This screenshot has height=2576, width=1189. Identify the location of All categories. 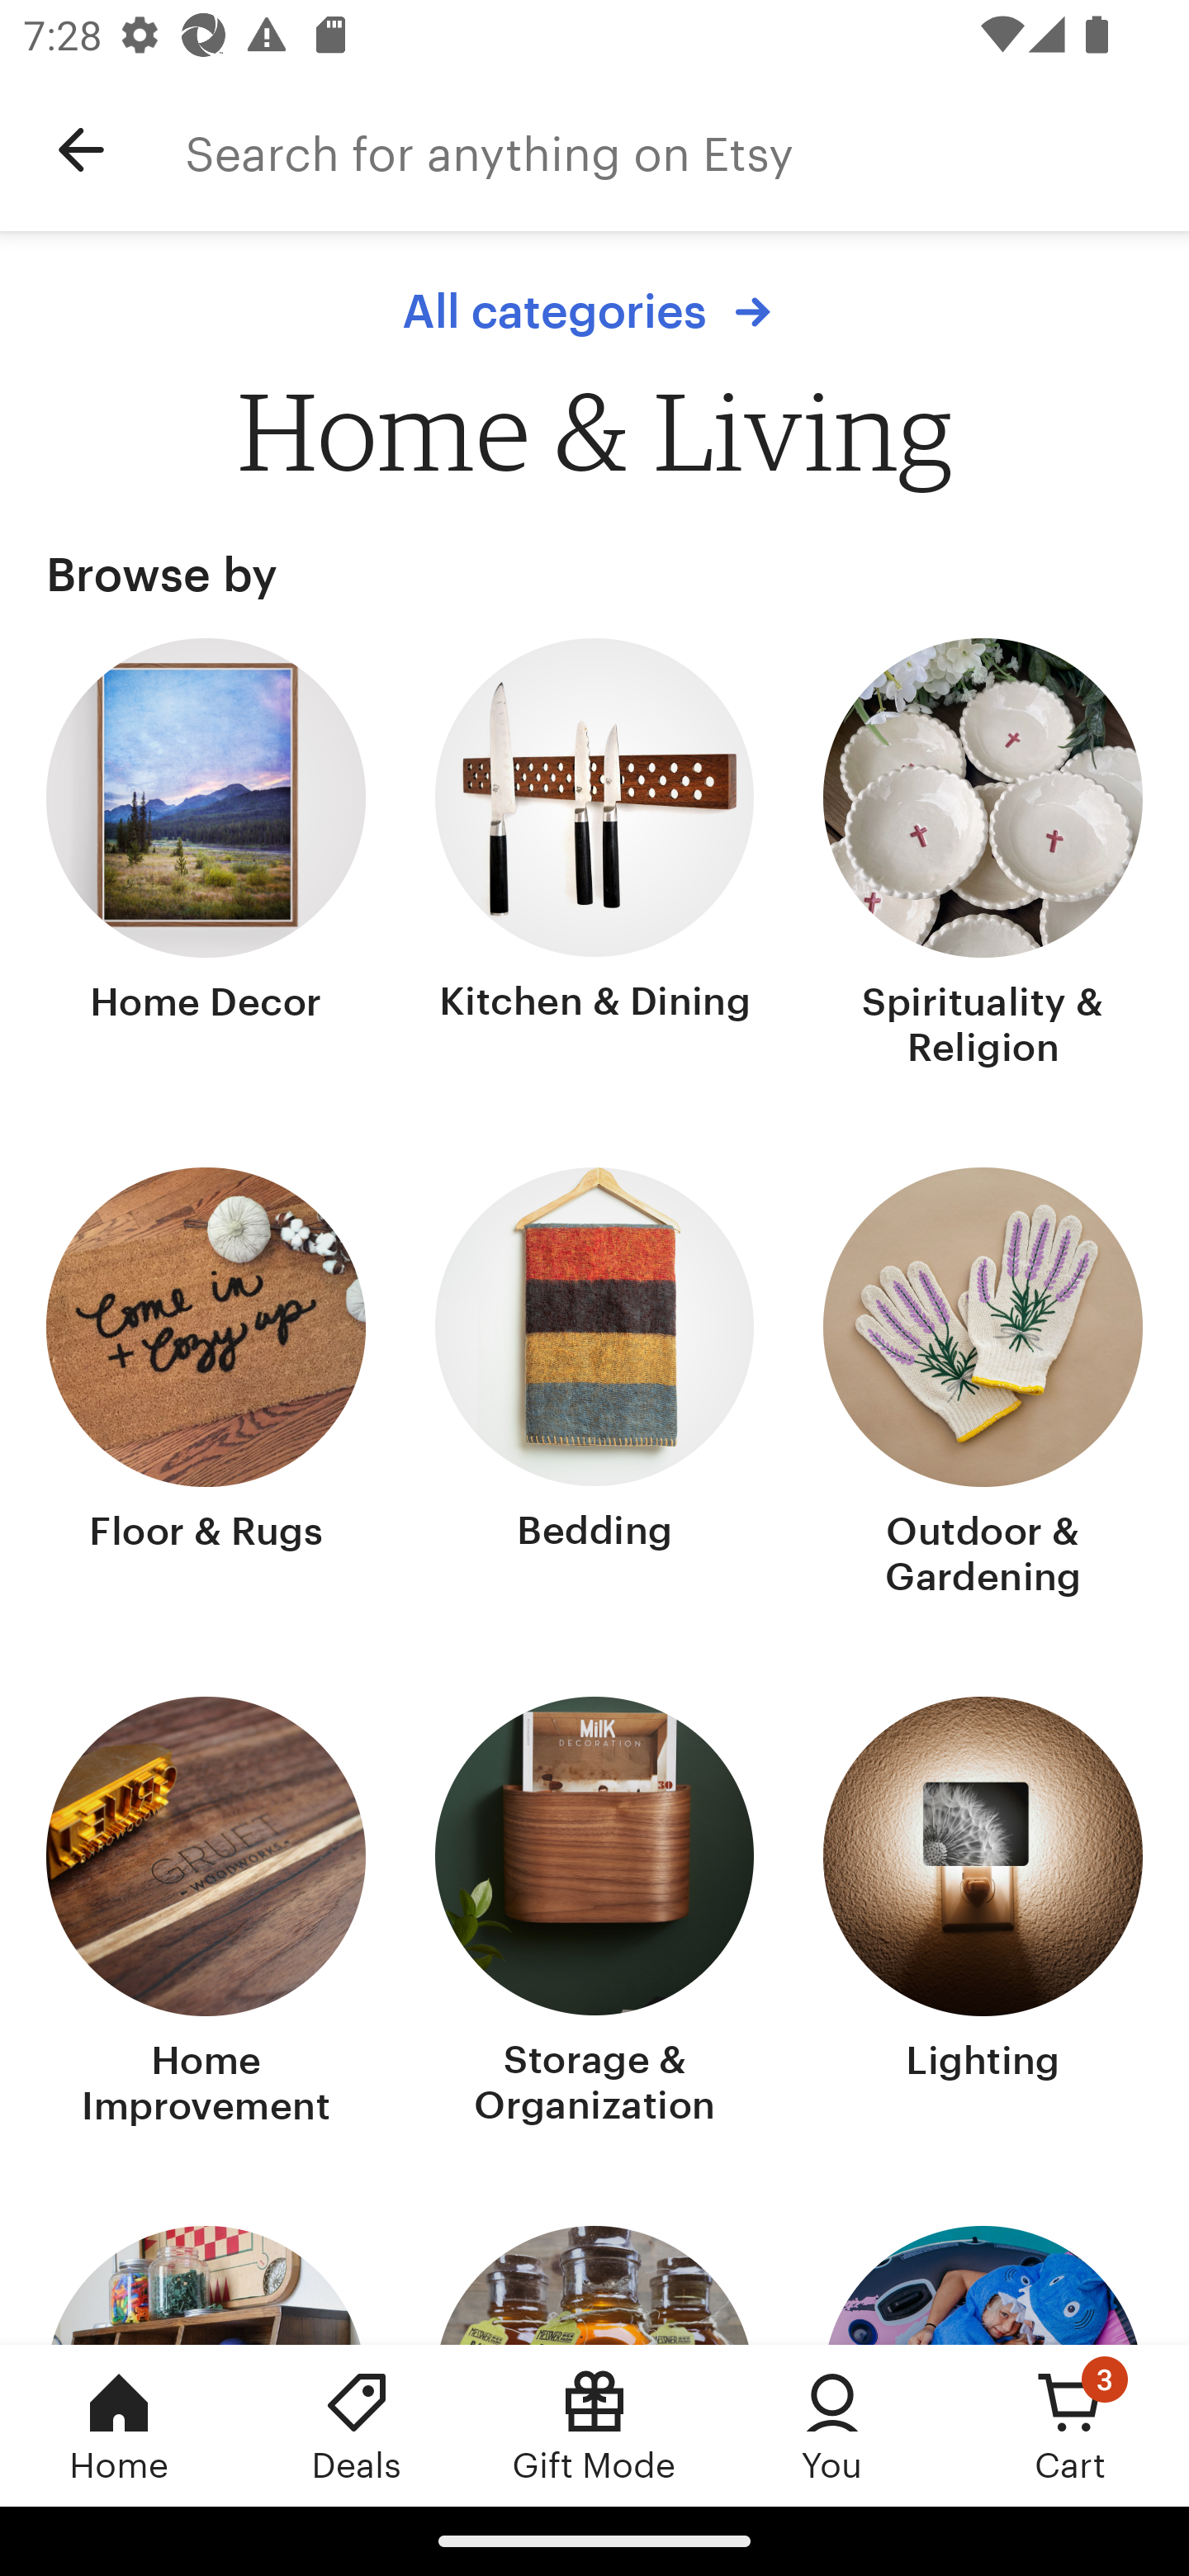
(594, 311).